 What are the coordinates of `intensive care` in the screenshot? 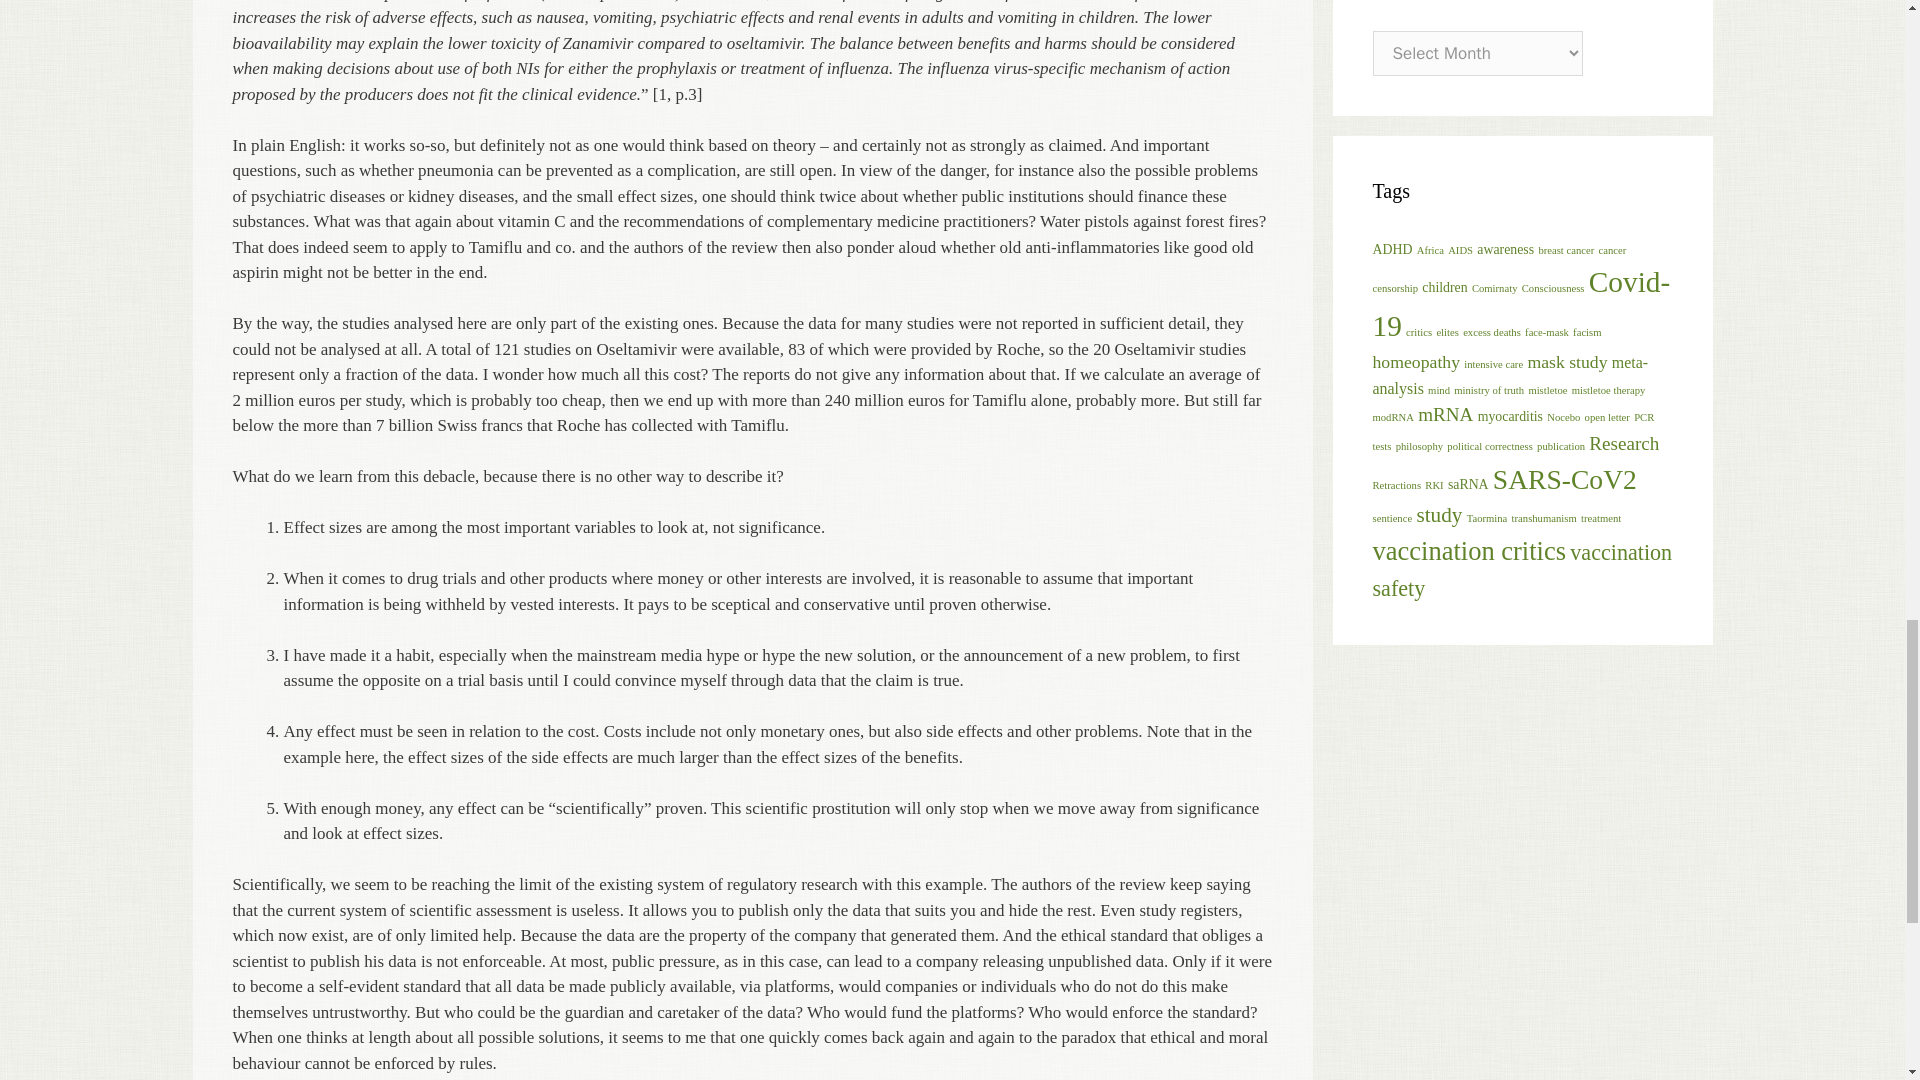 It's located at (1492, 364).